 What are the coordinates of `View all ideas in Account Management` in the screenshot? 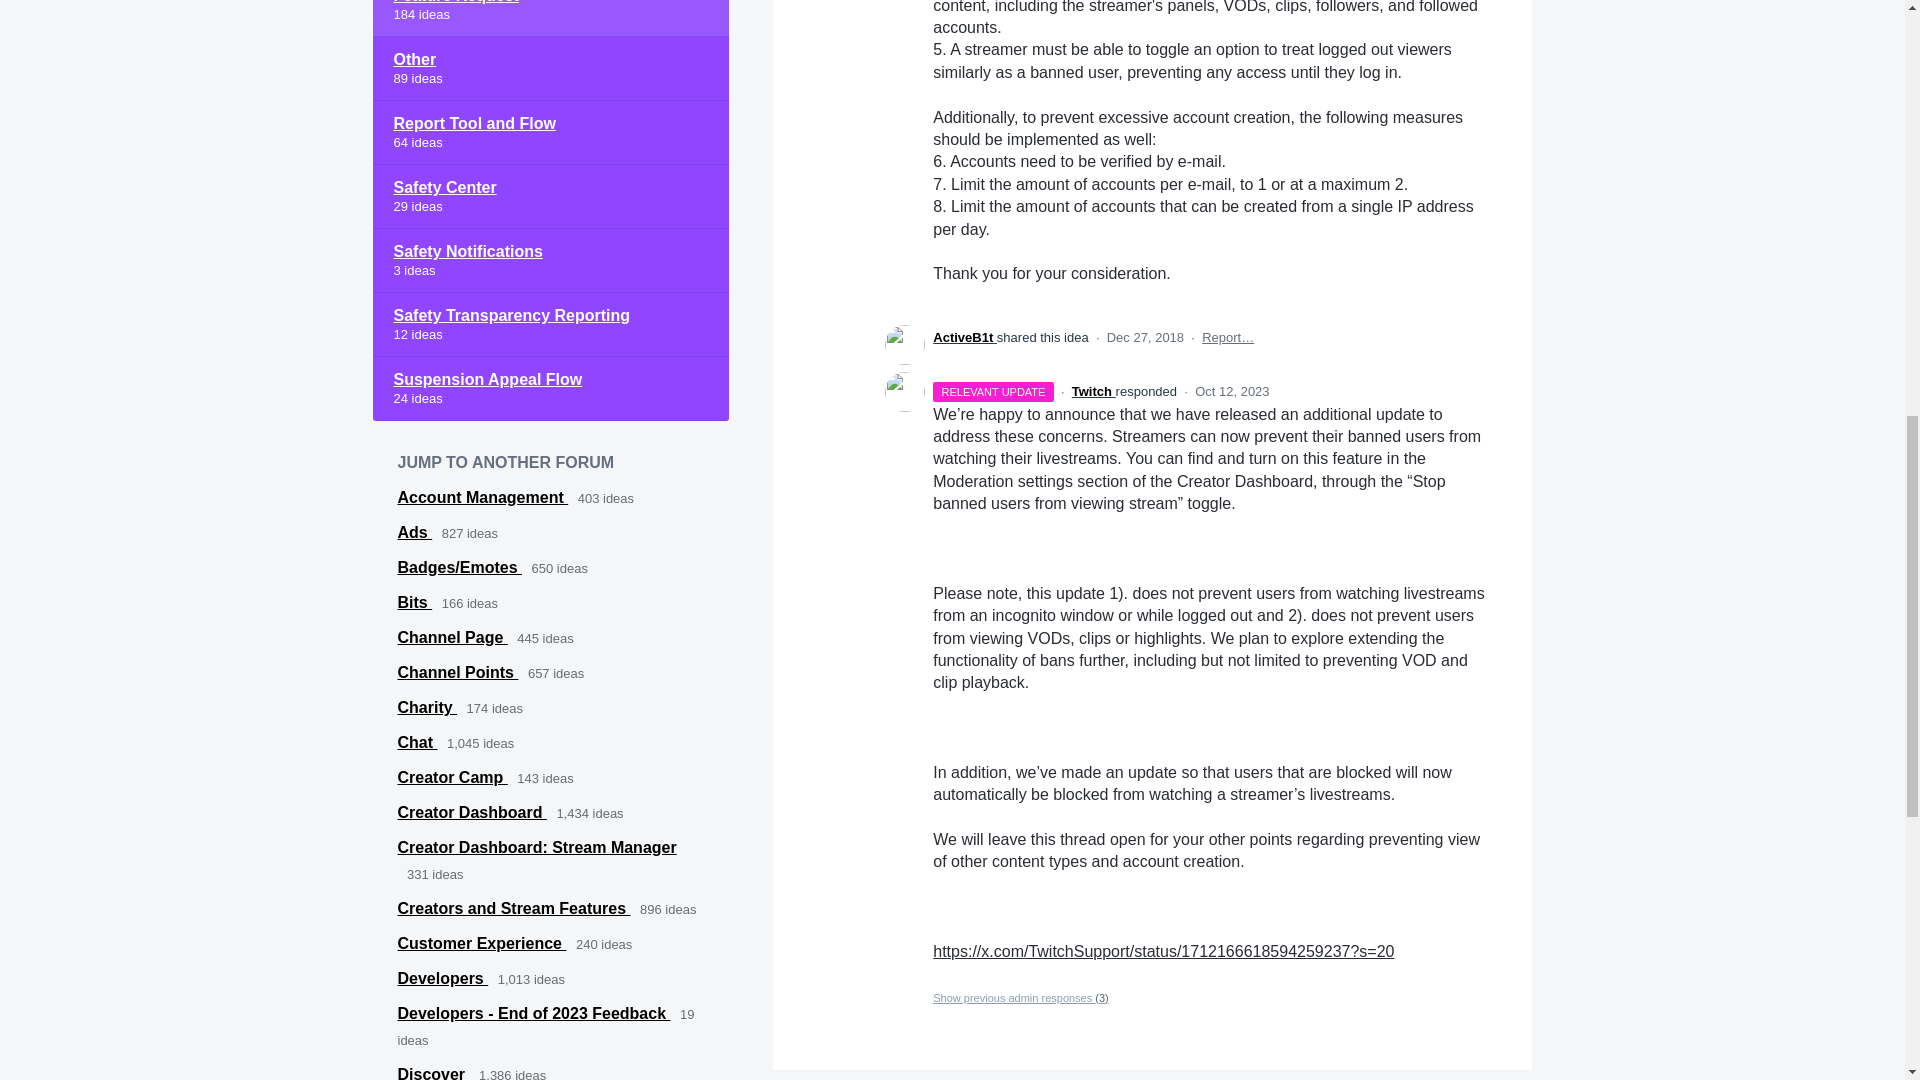 It's located at (482, 498).